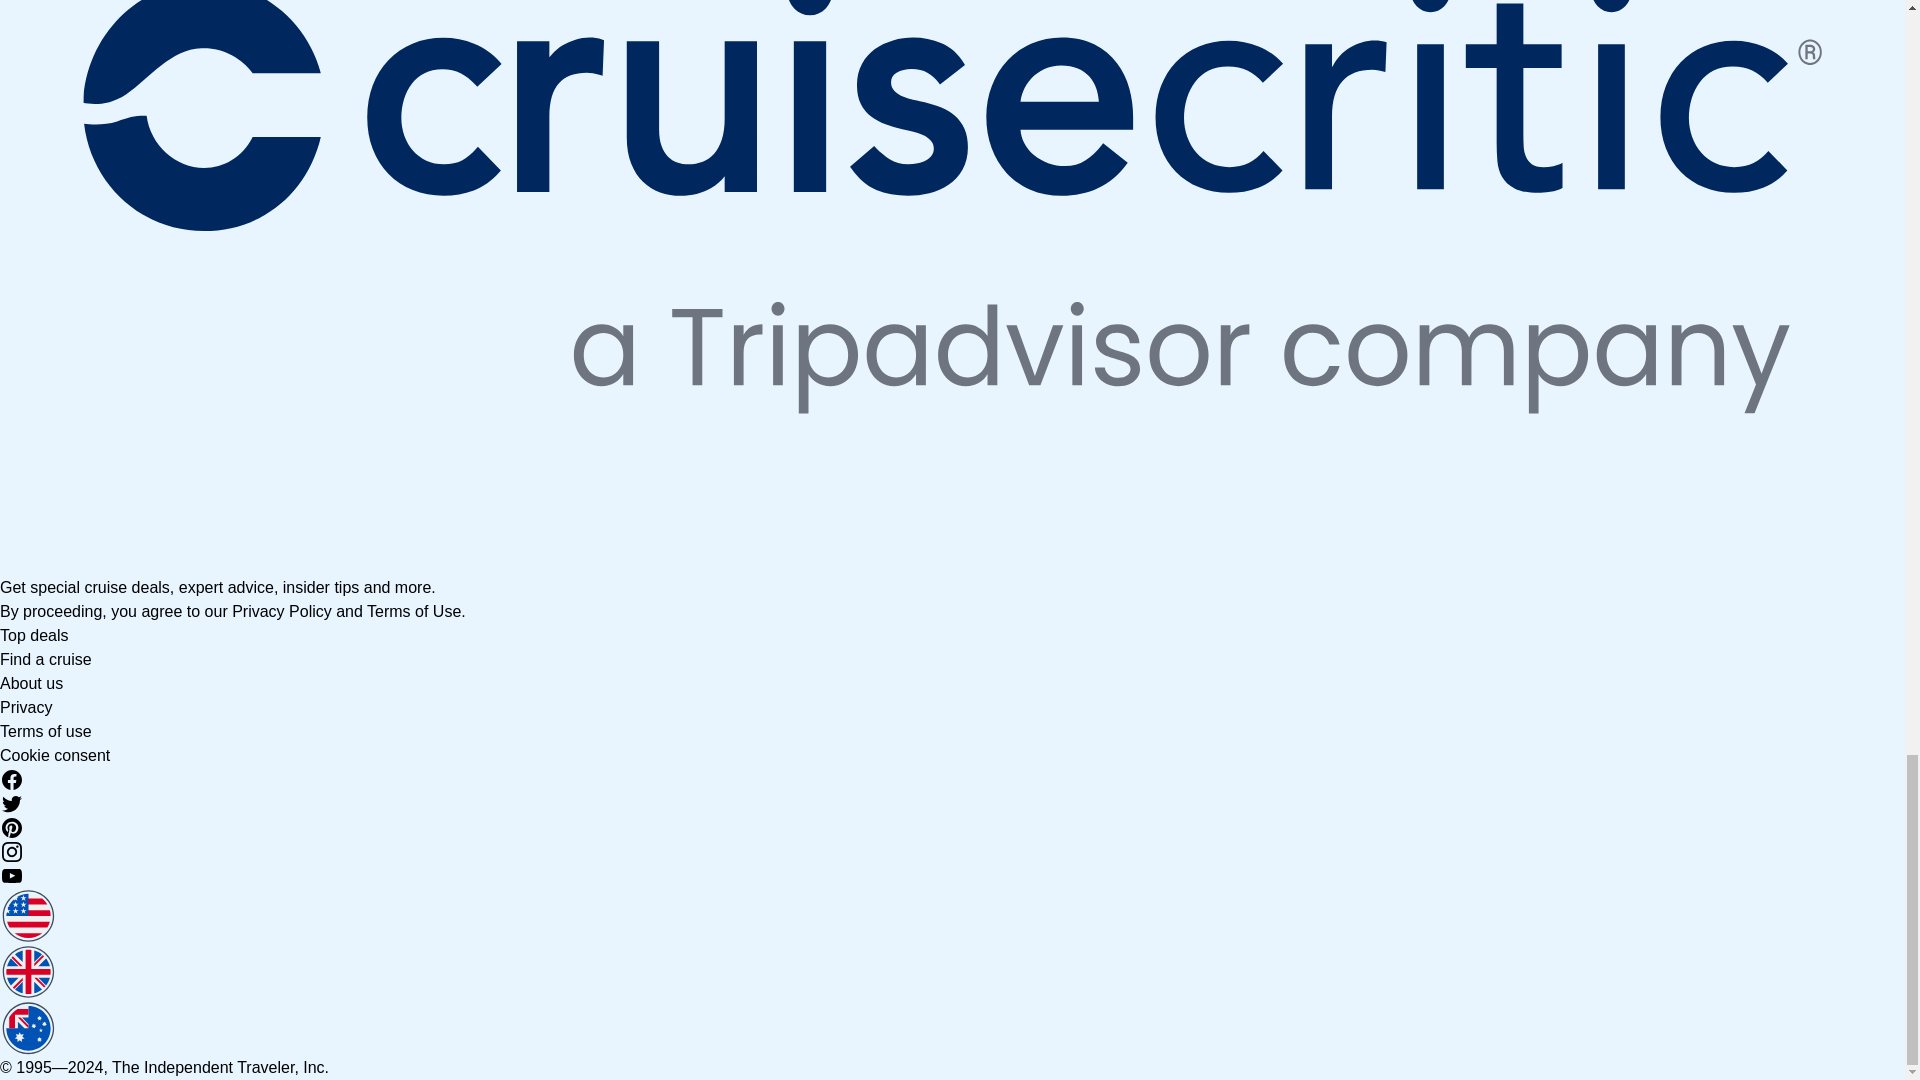 This screenshot has width=1920, height=1080. I want to click on Find a cruise, so click(46, 660).